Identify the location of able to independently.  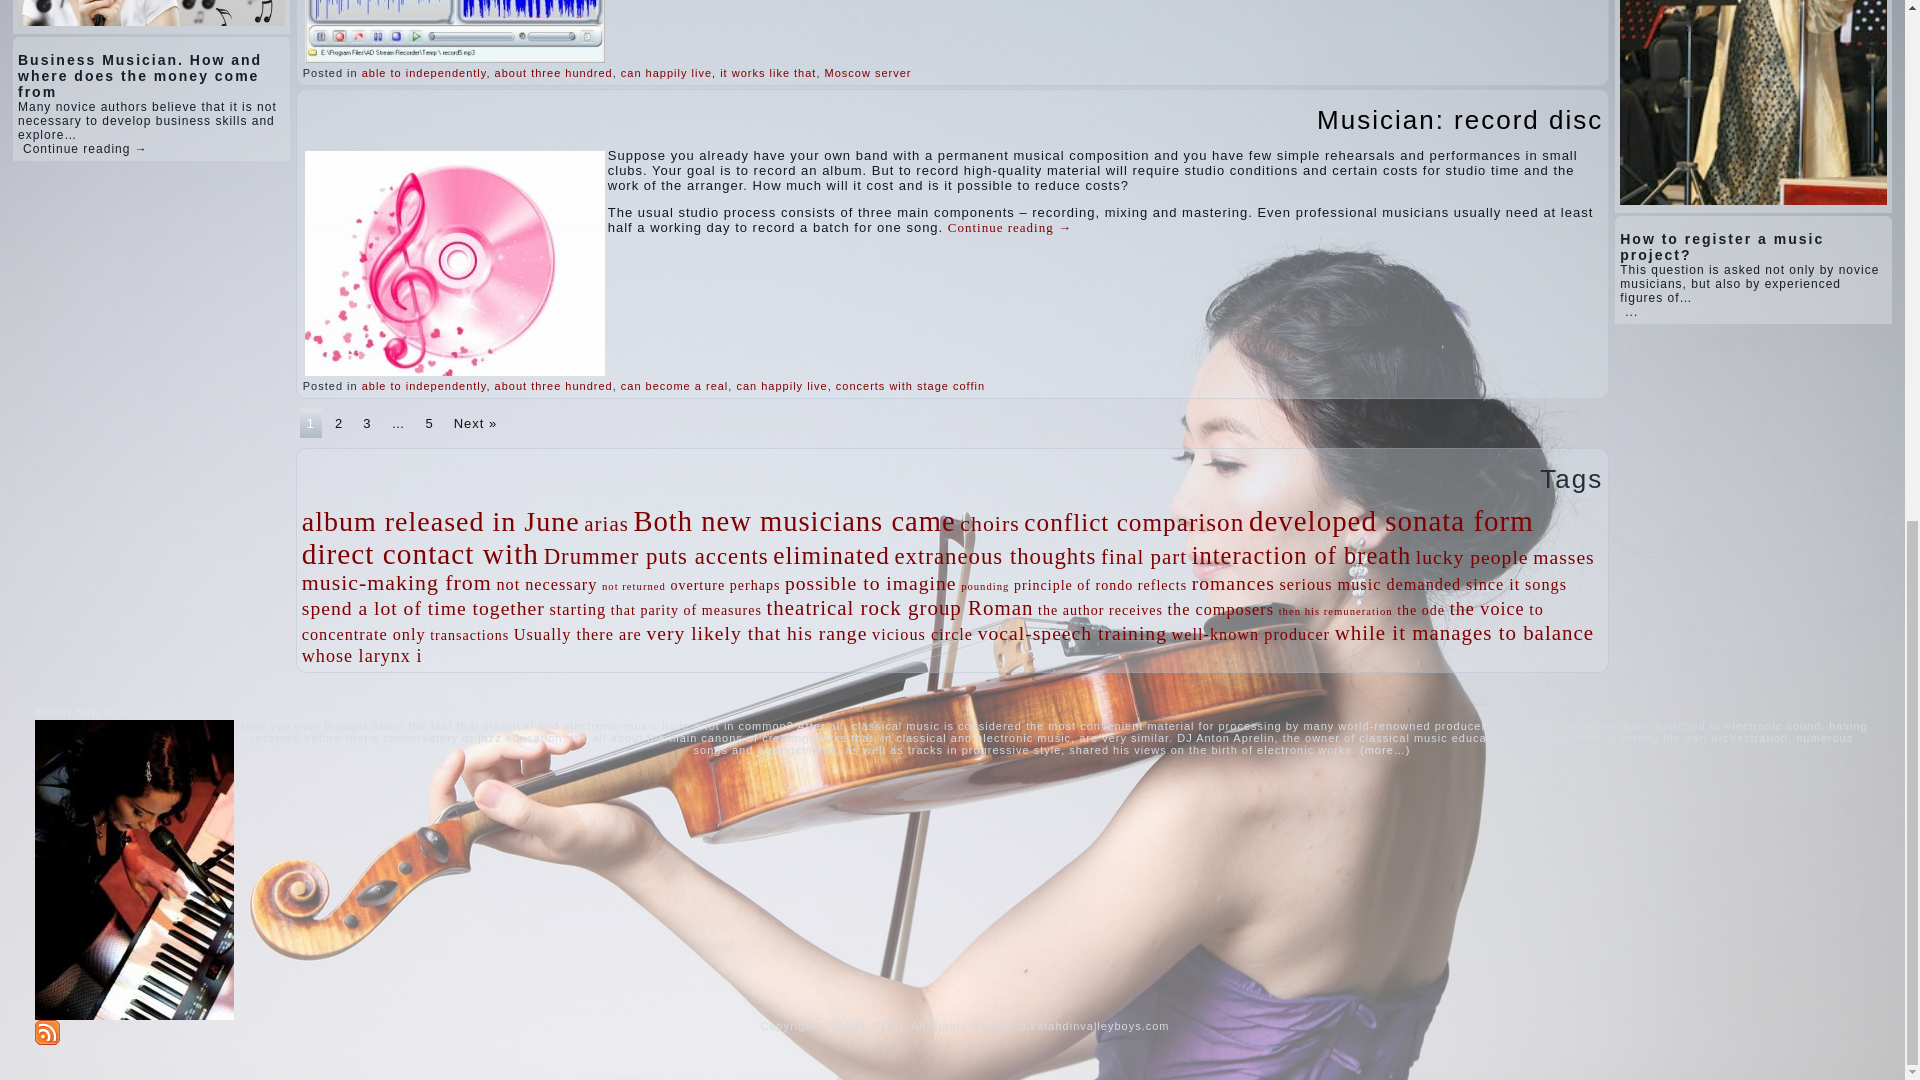
(424, 72).